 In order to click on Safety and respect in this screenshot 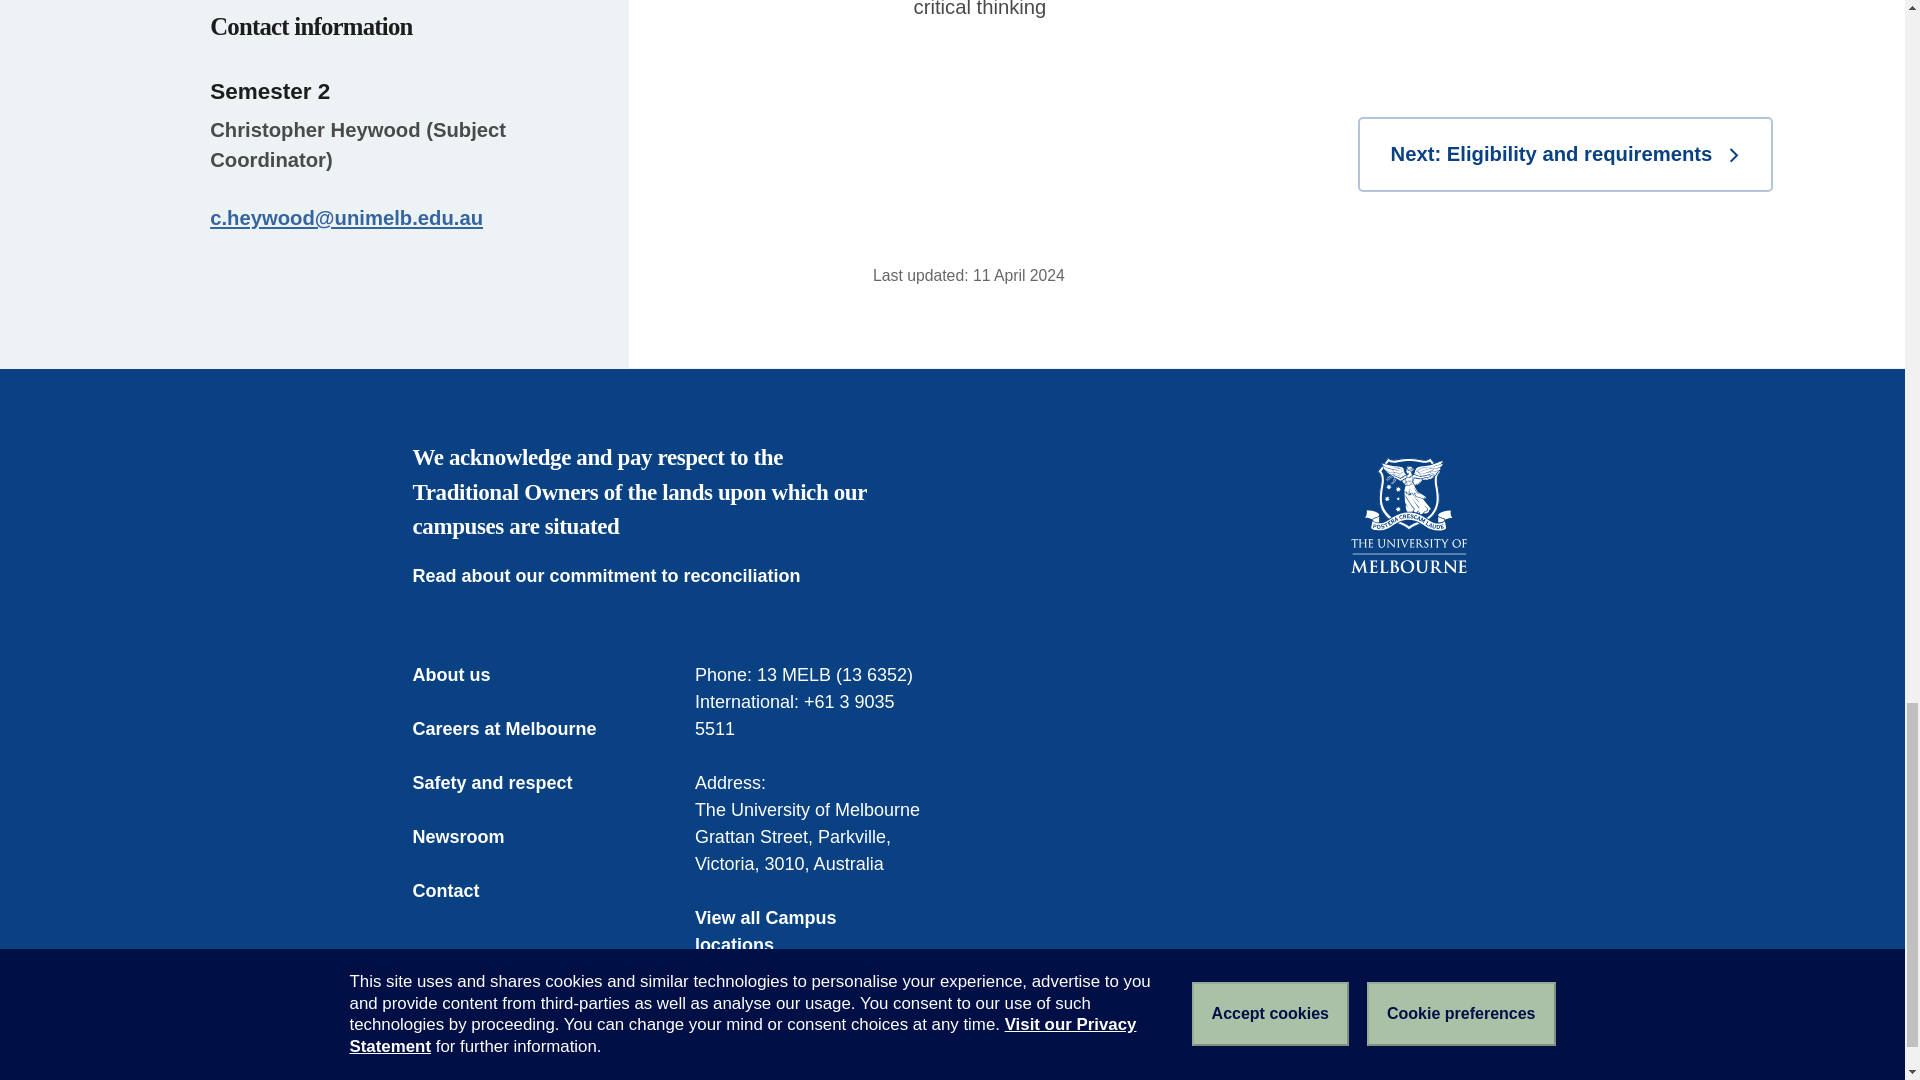, I will do `click(506, 784)`.